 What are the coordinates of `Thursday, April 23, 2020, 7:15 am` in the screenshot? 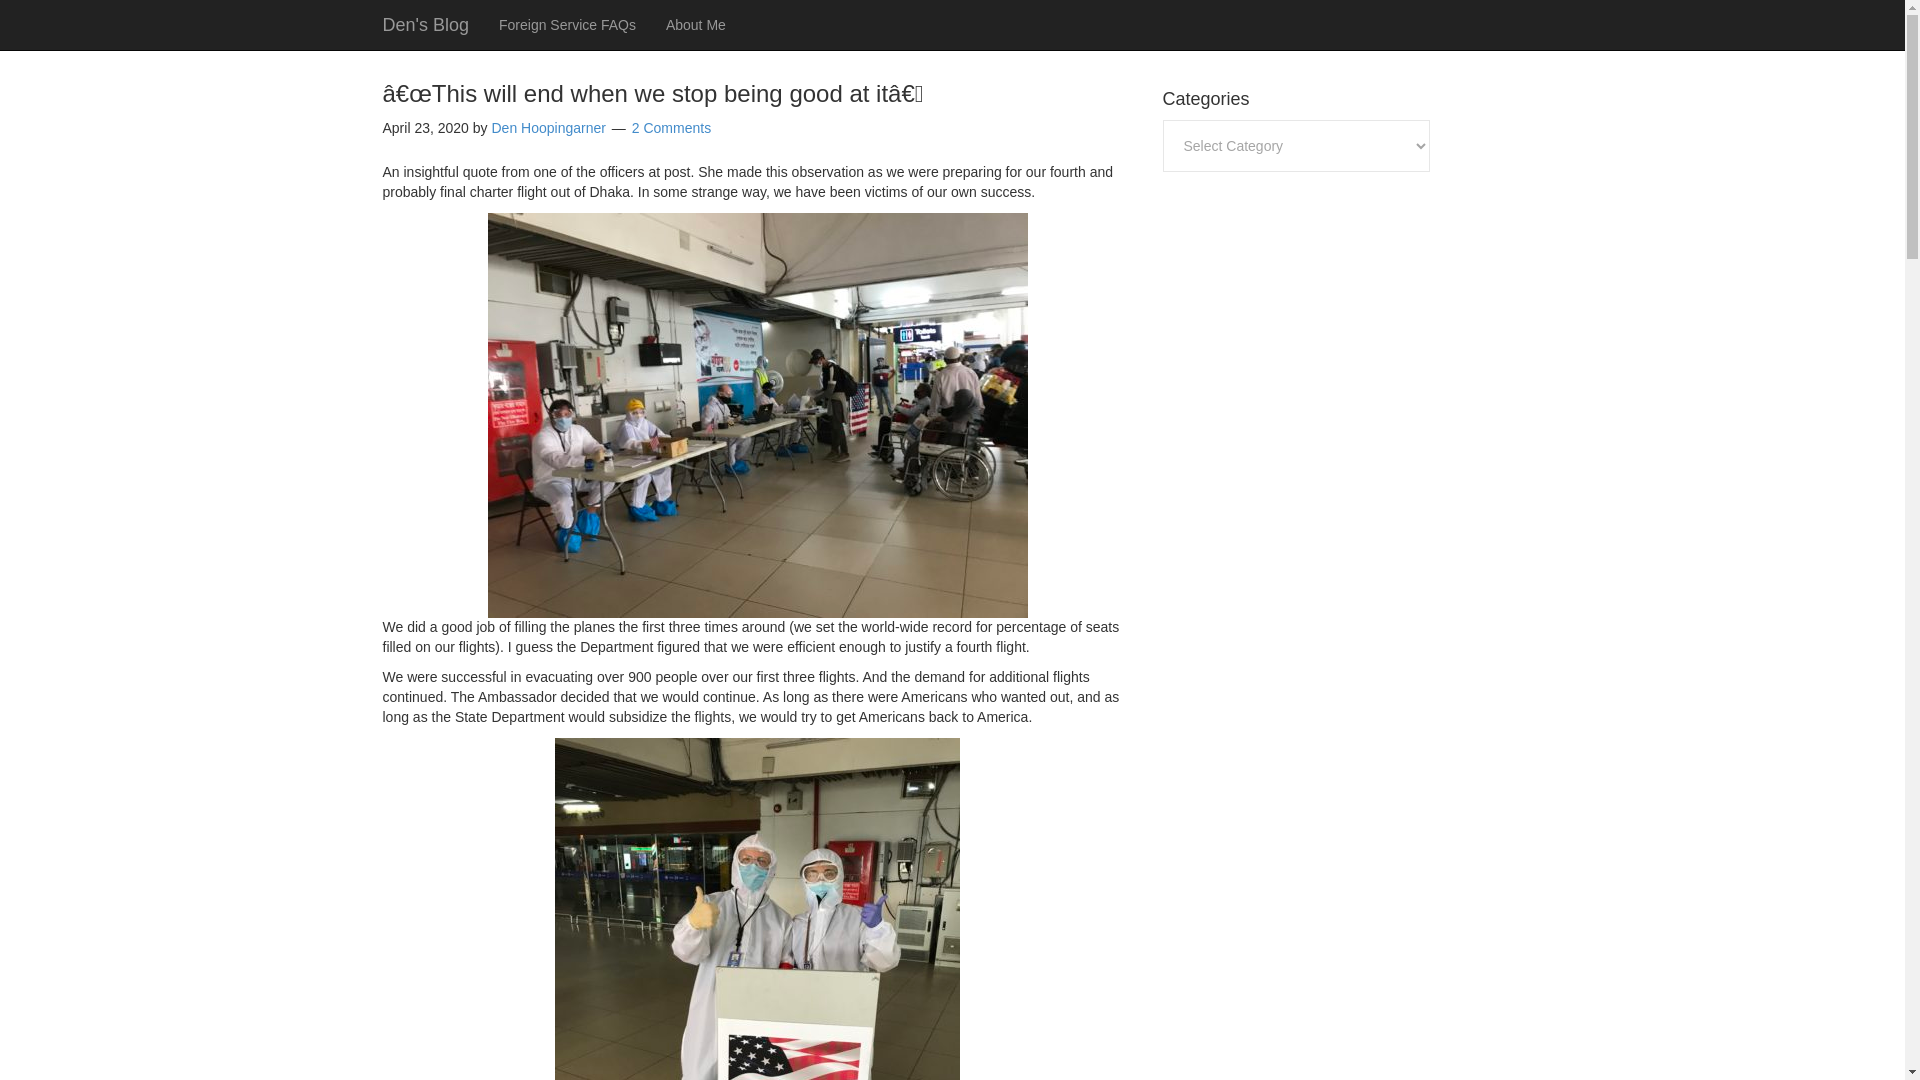 It's located at (425, 128).